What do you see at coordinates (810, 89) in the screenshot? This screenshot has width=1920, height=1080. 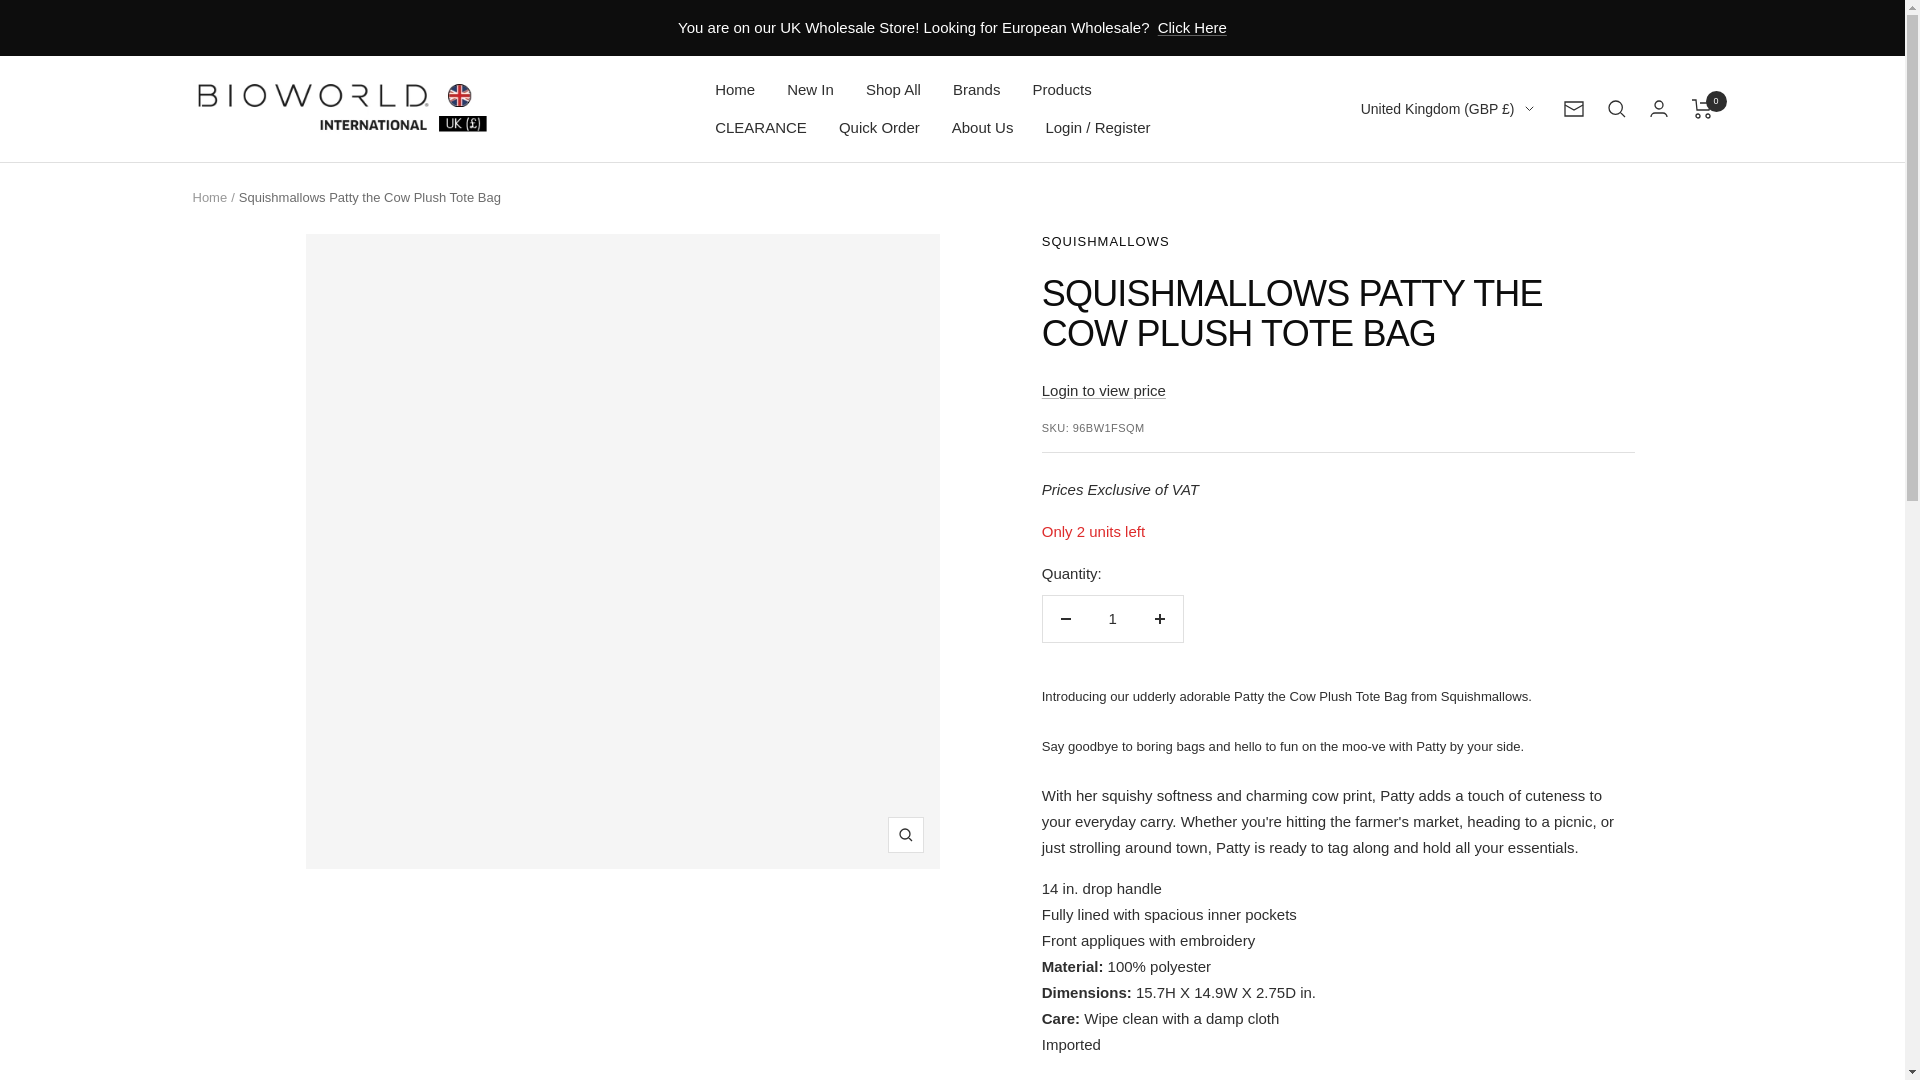 I see `New In` at bounding box center [810, 89].